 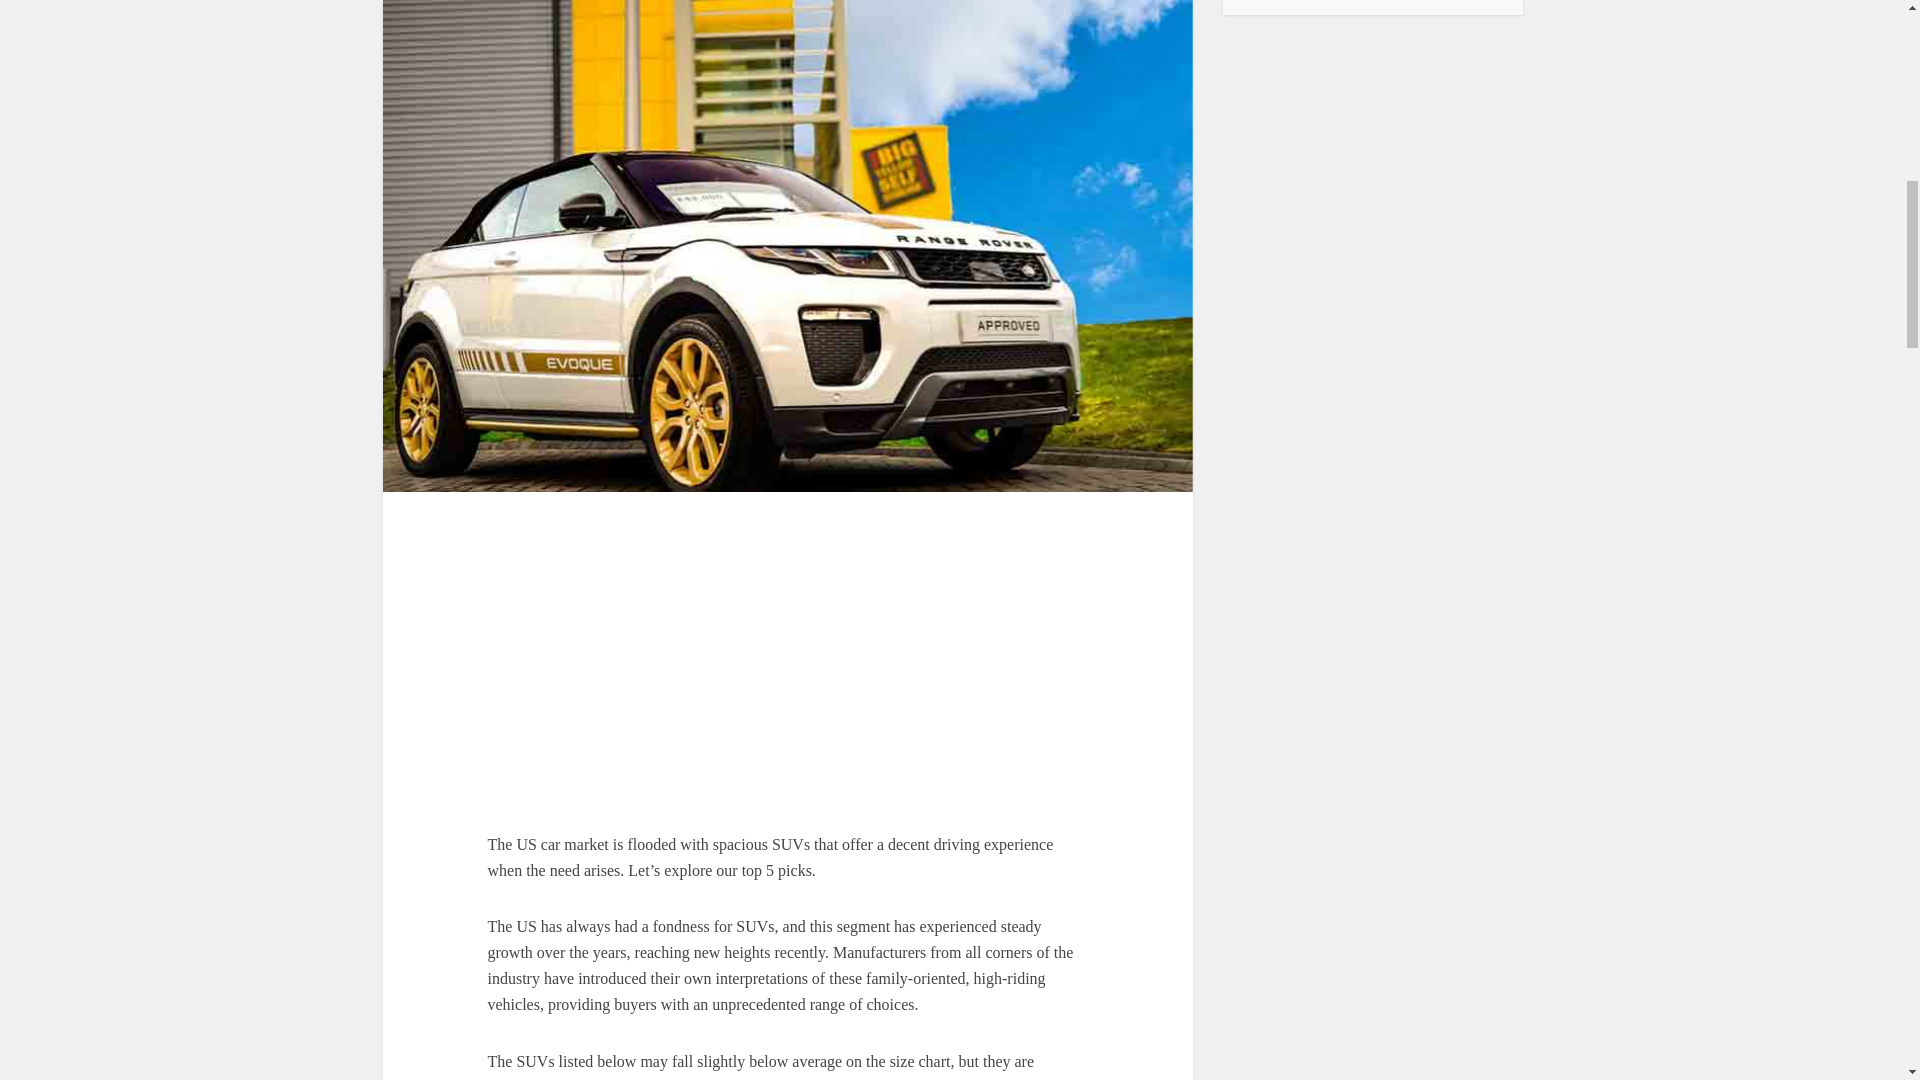 I want to click on Advertisement, so click(x=788, y=662).